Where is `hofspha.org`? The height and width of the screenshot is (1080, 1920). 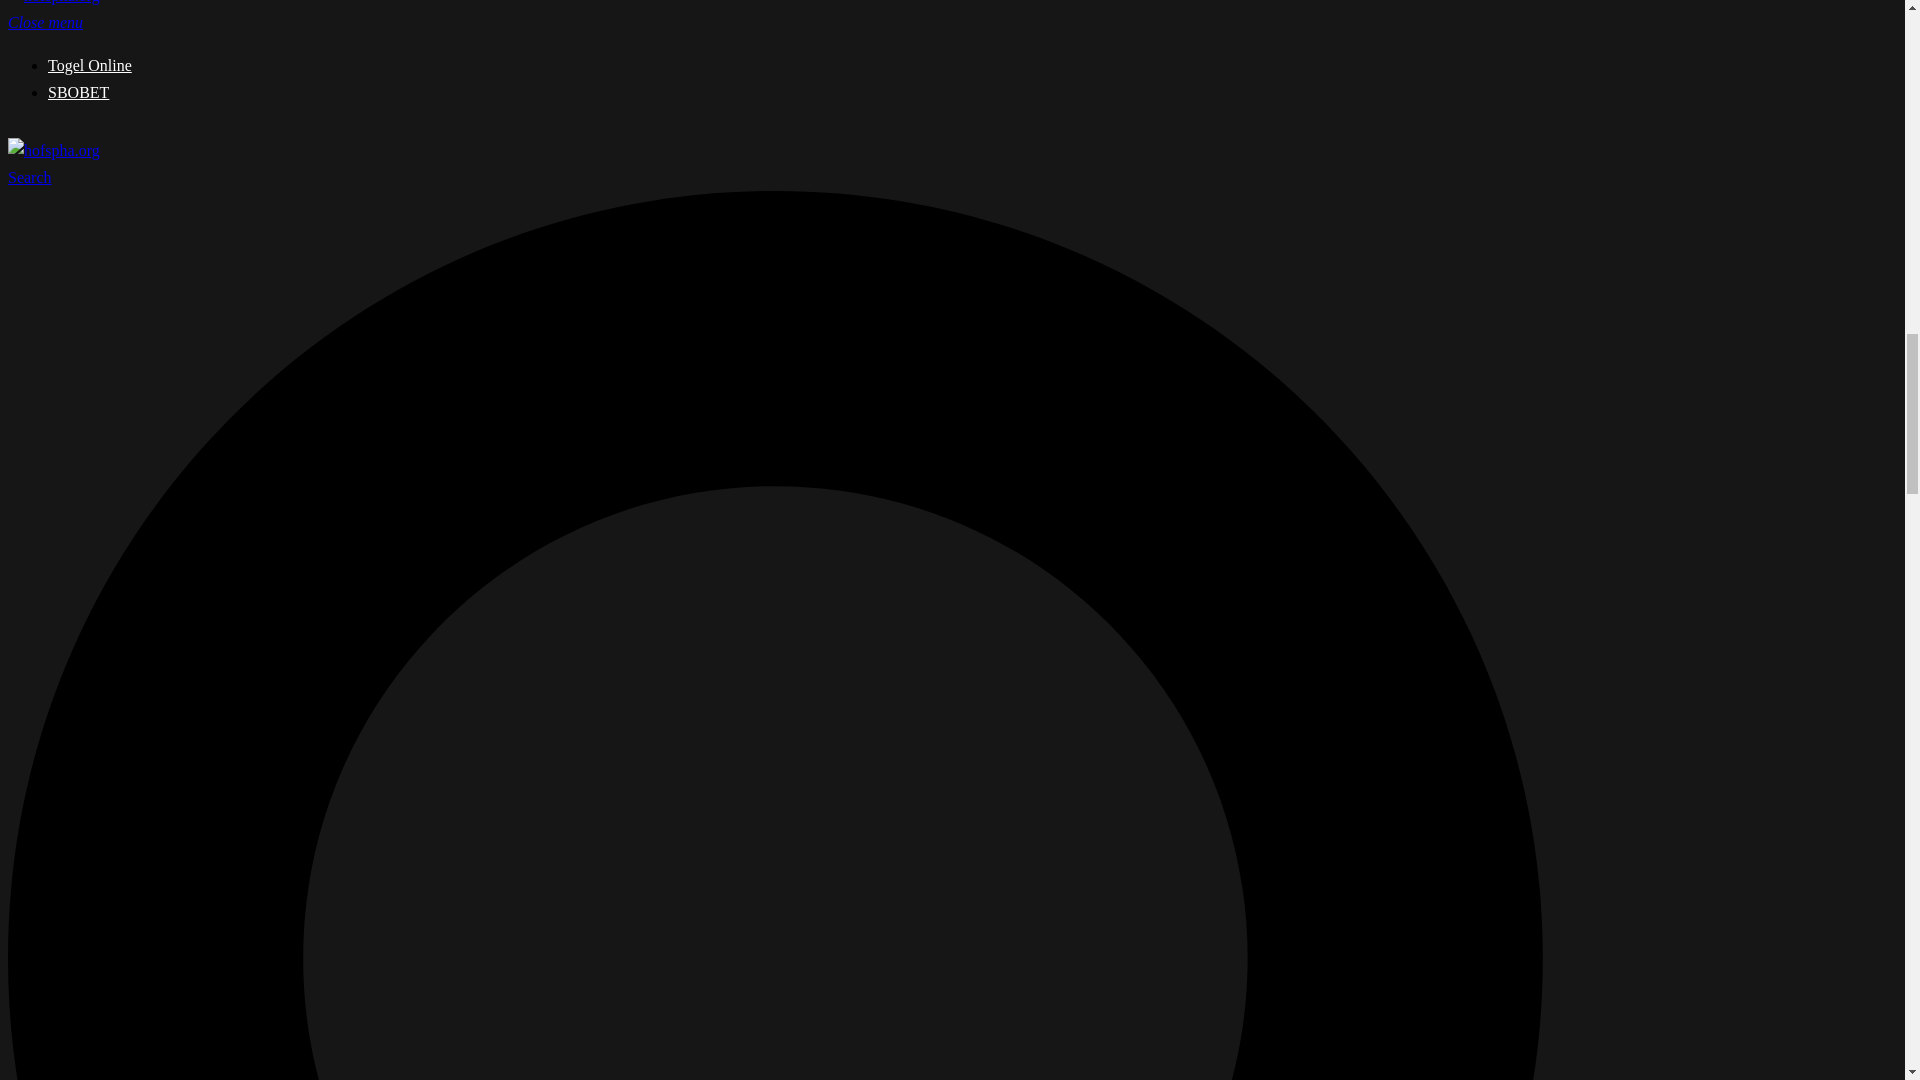
hofspha.org is located at coordinates (53, 2).